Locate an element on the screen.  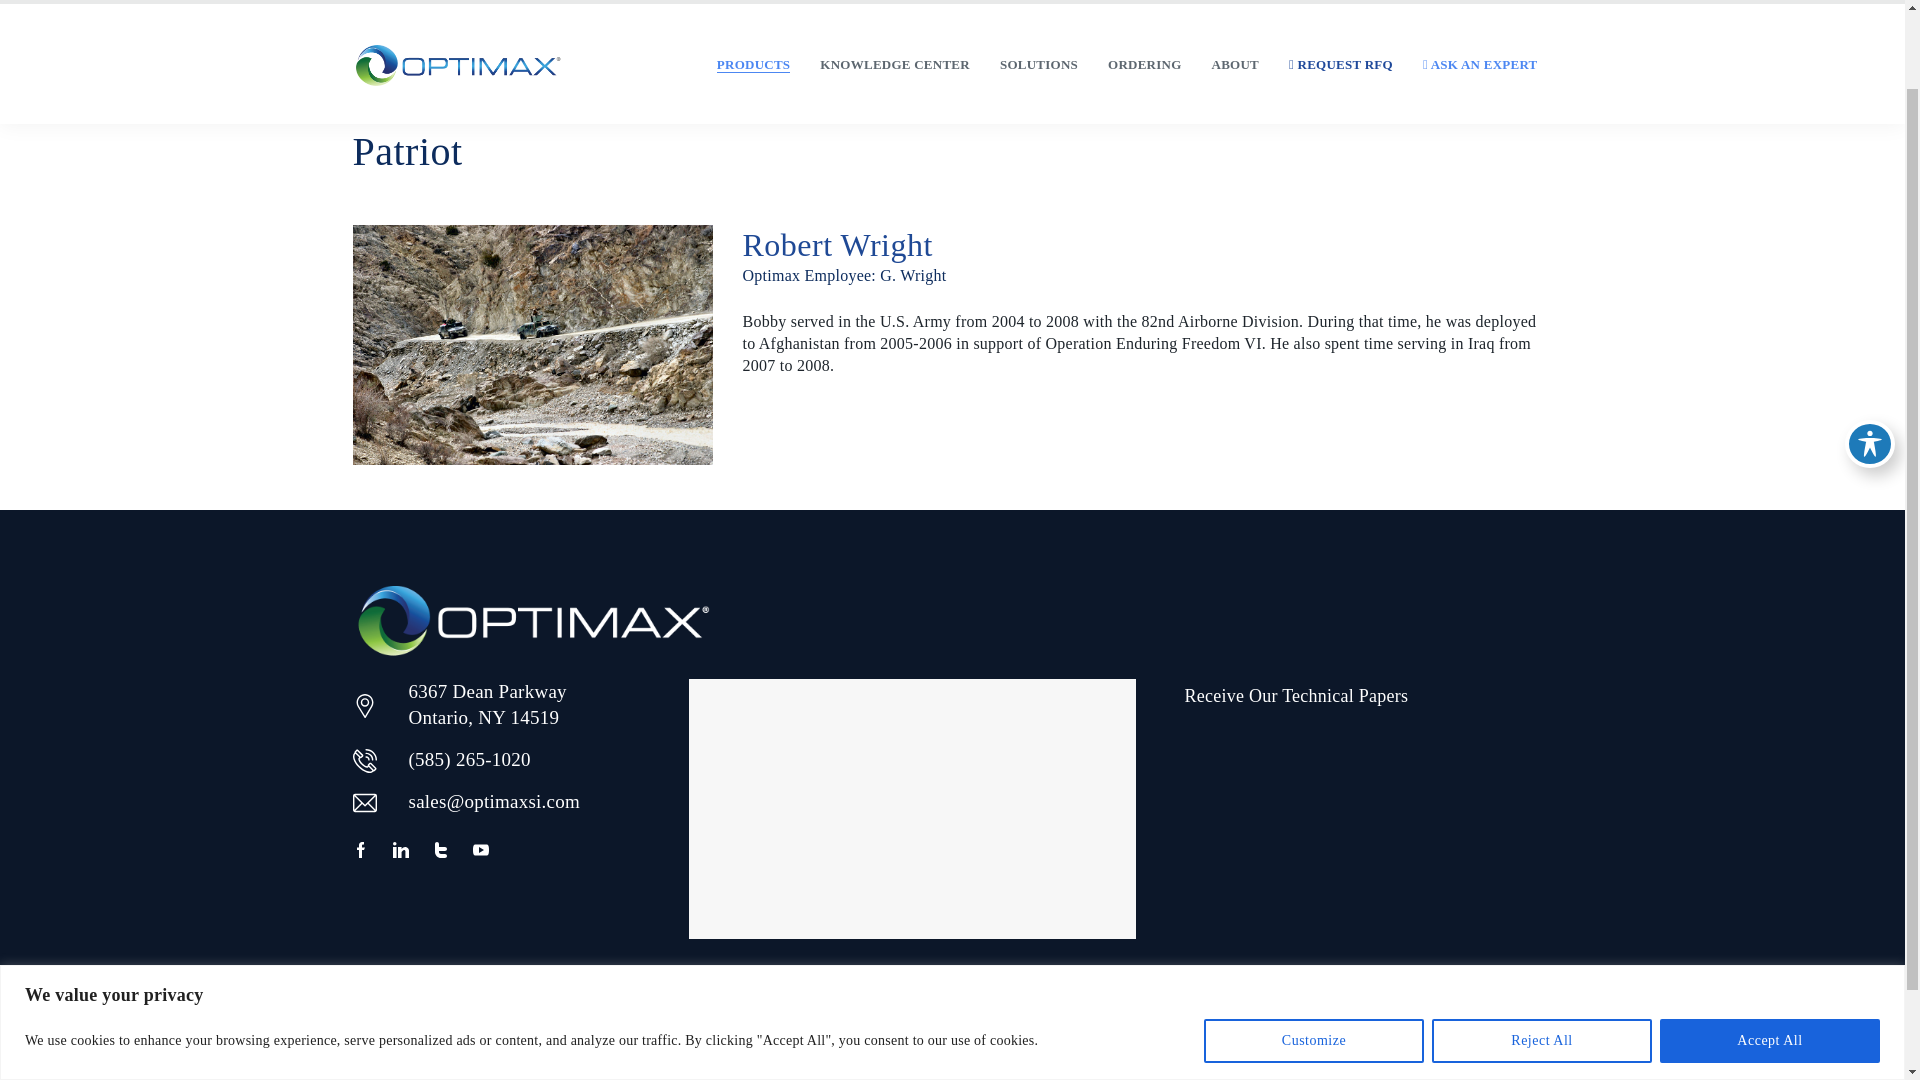
Form 0 is located at coordinates (1368, 862).